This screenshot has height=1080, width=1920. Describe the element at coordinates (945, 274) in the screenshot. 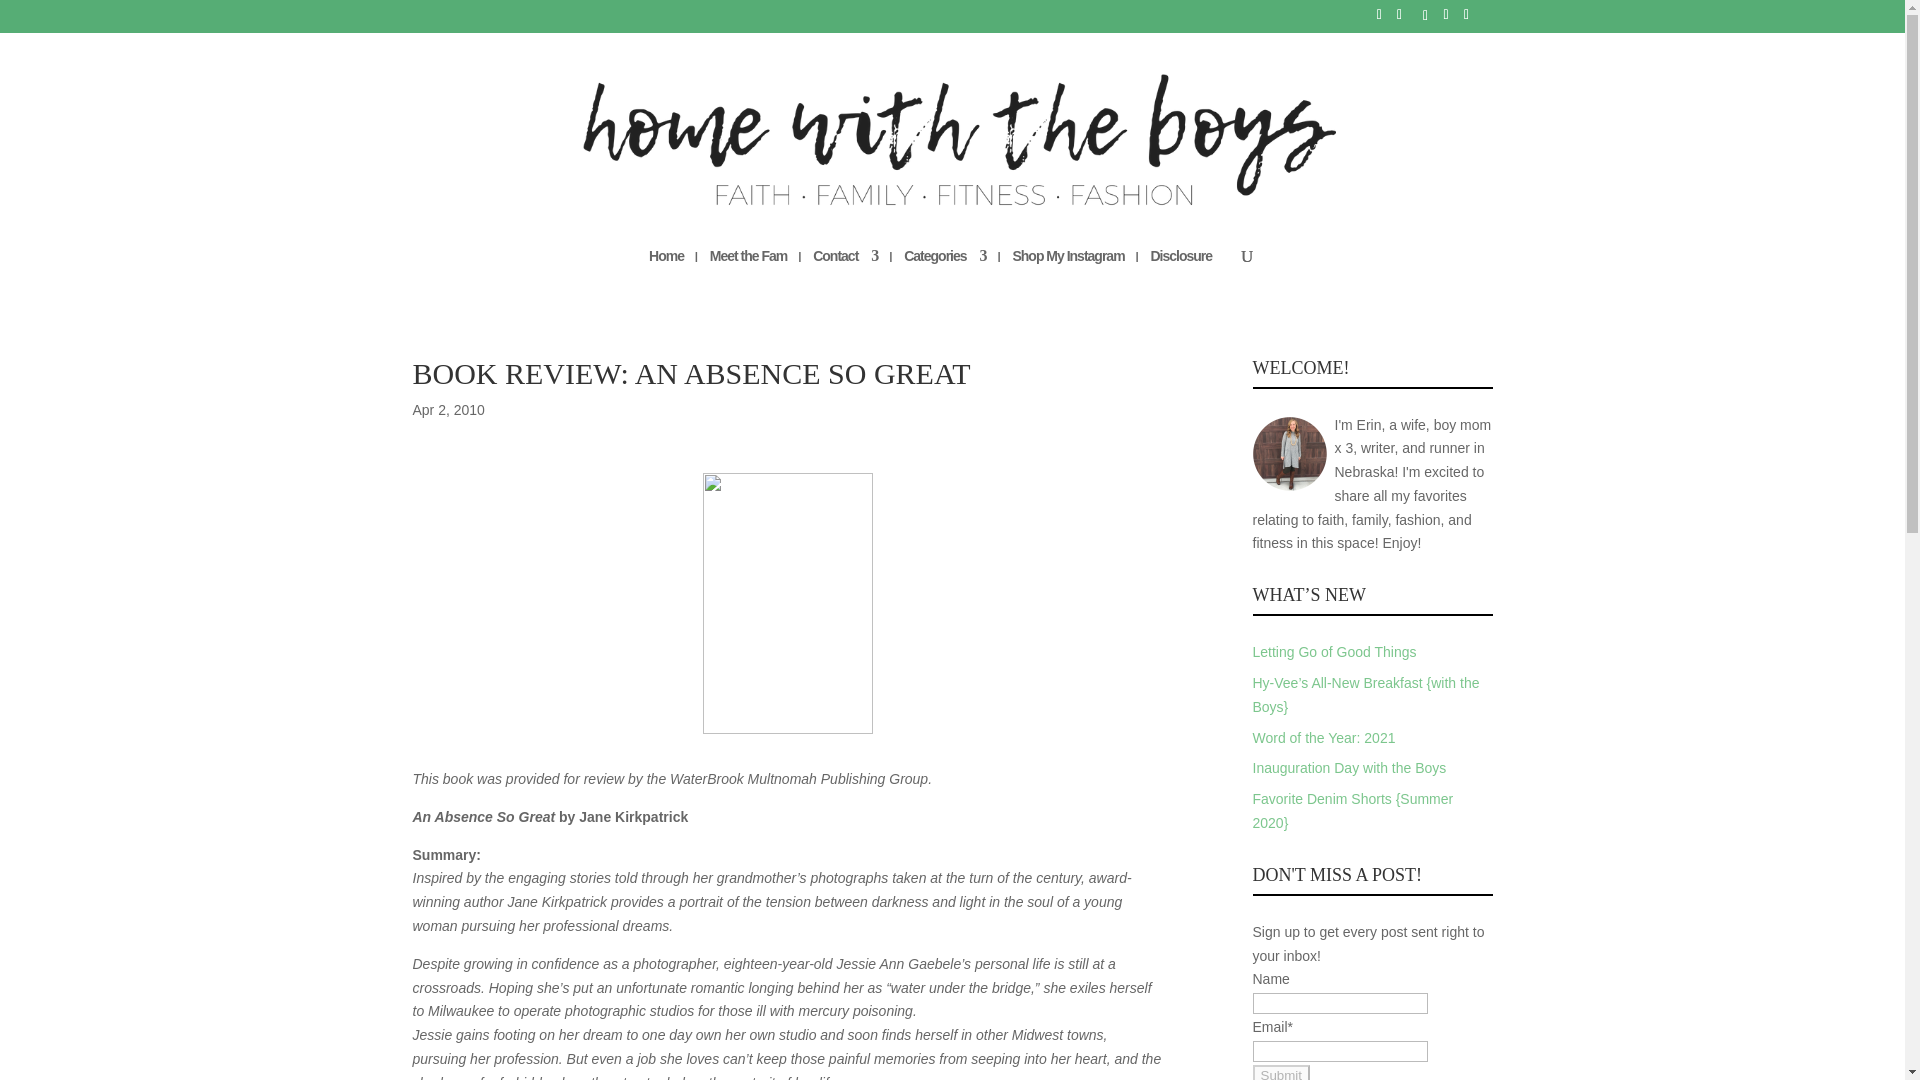

I see `Categories` at that location.